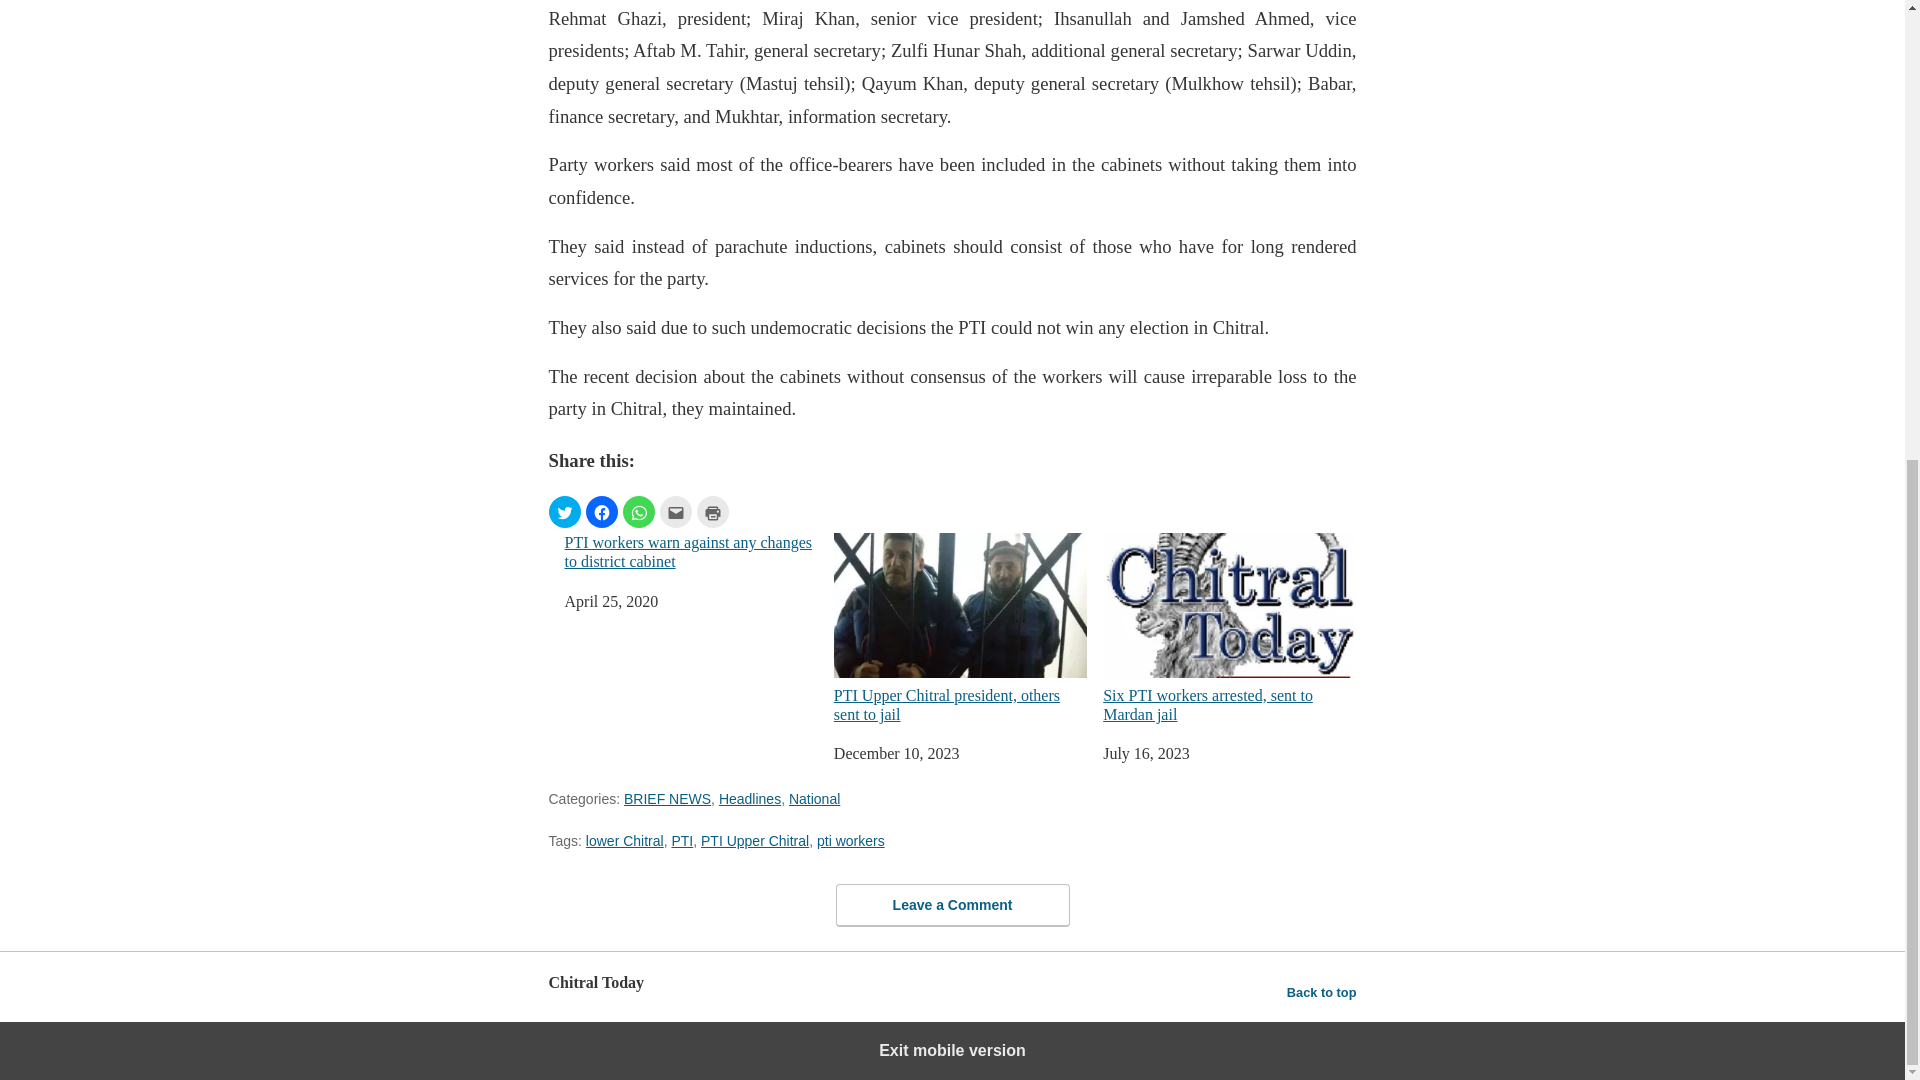 This screenshot has width=1920, height=1080. What do you see at coordinates (676, 512) in the screenshot?
I see `Click to share on Email` at bounding box center [676, 512].